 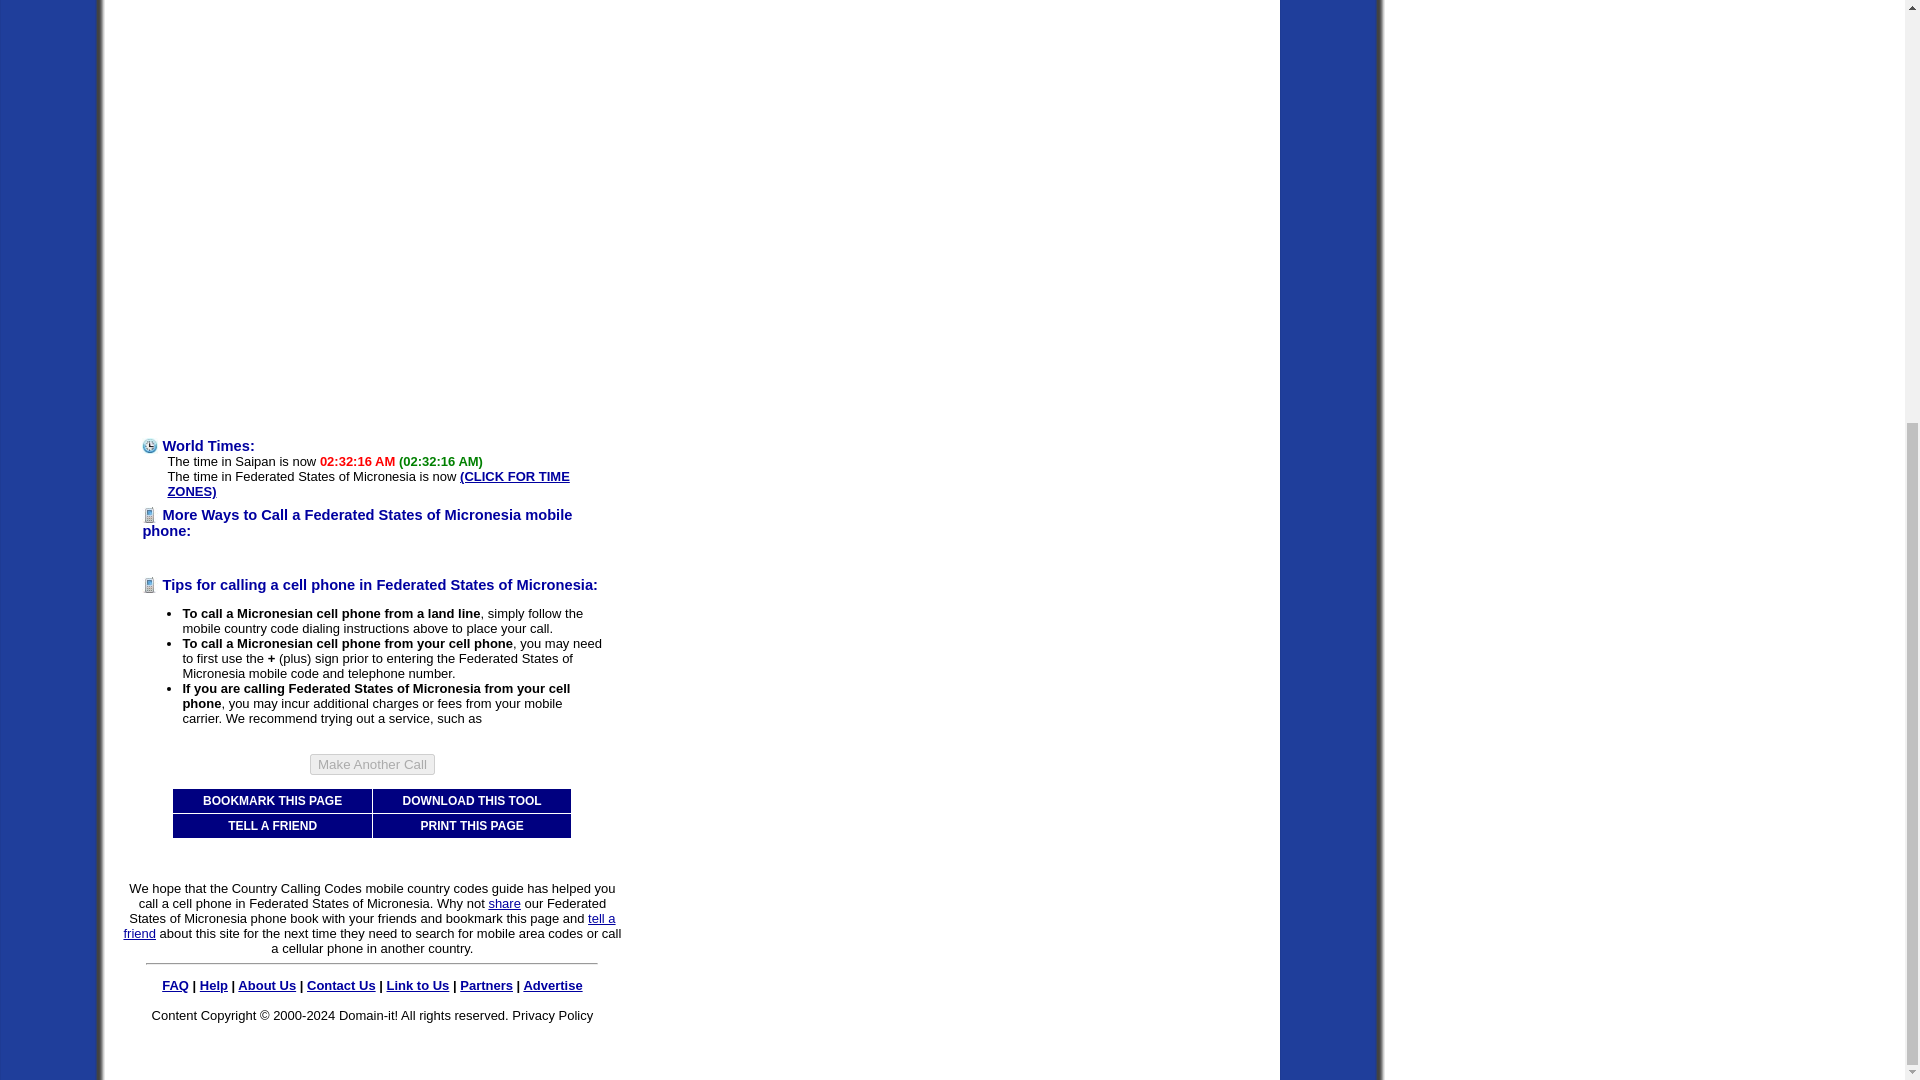 I want to click on FAQ, so click(x=174, y=985).